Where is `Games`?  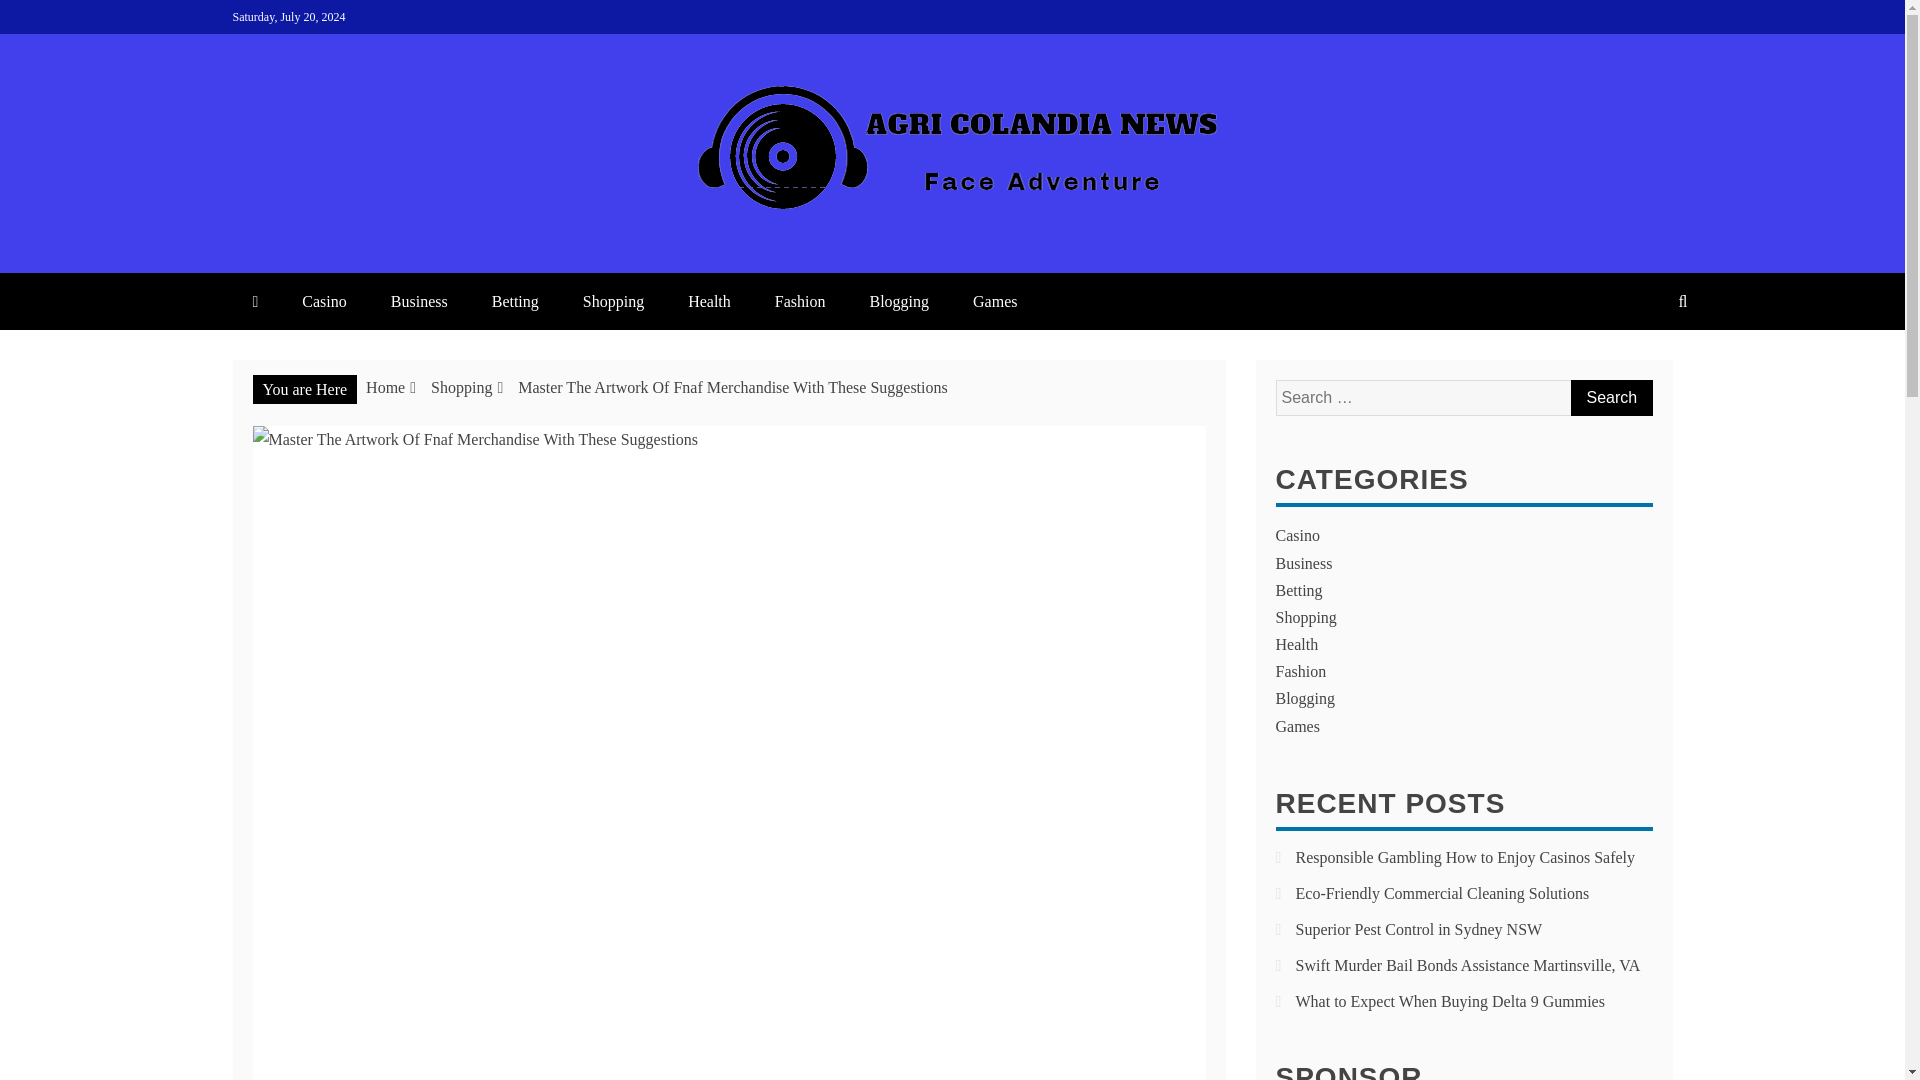
Games is located at coordinates (994, 302).